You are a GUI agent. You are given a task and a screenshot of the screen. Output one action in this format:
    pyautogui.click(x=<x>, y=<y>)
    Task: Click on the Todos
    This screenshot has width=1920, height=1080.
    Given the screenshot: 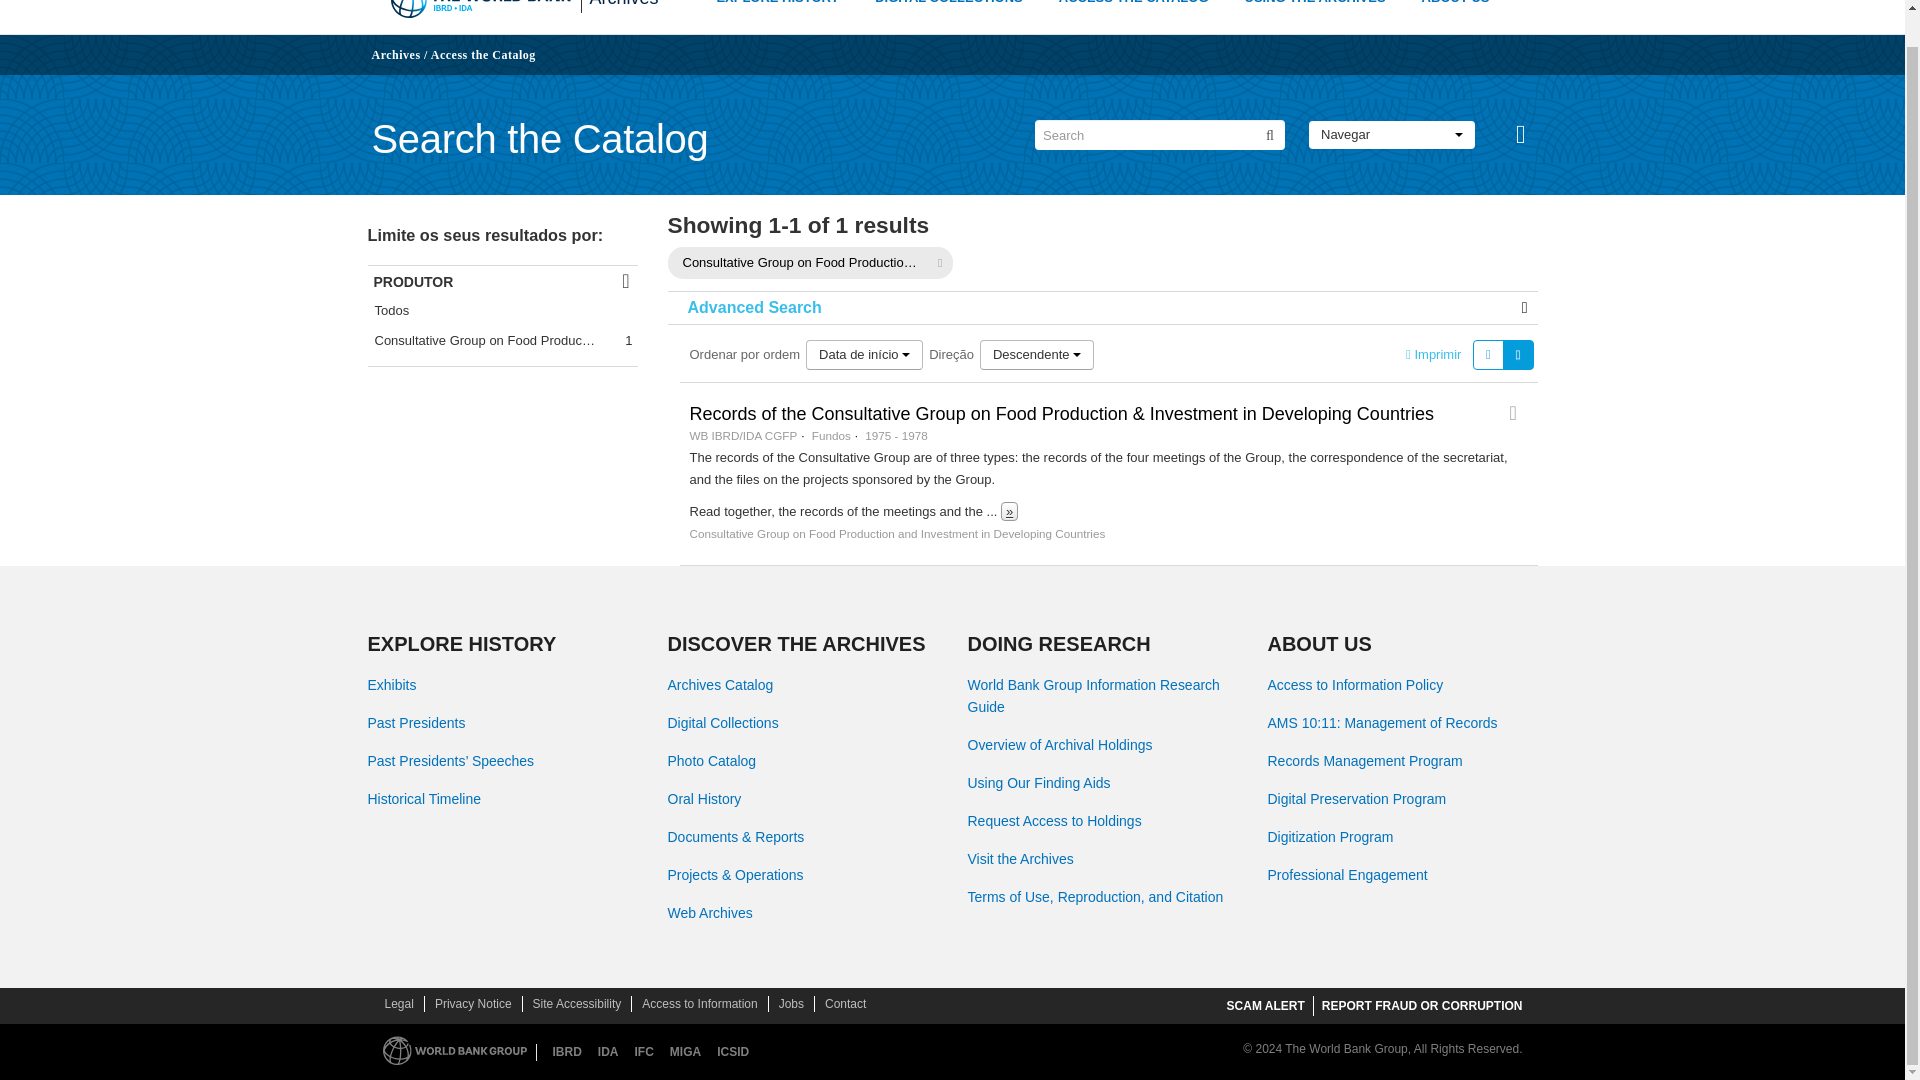 What is the action you would take?
    pyautogui.click(x=502, y=310)
    